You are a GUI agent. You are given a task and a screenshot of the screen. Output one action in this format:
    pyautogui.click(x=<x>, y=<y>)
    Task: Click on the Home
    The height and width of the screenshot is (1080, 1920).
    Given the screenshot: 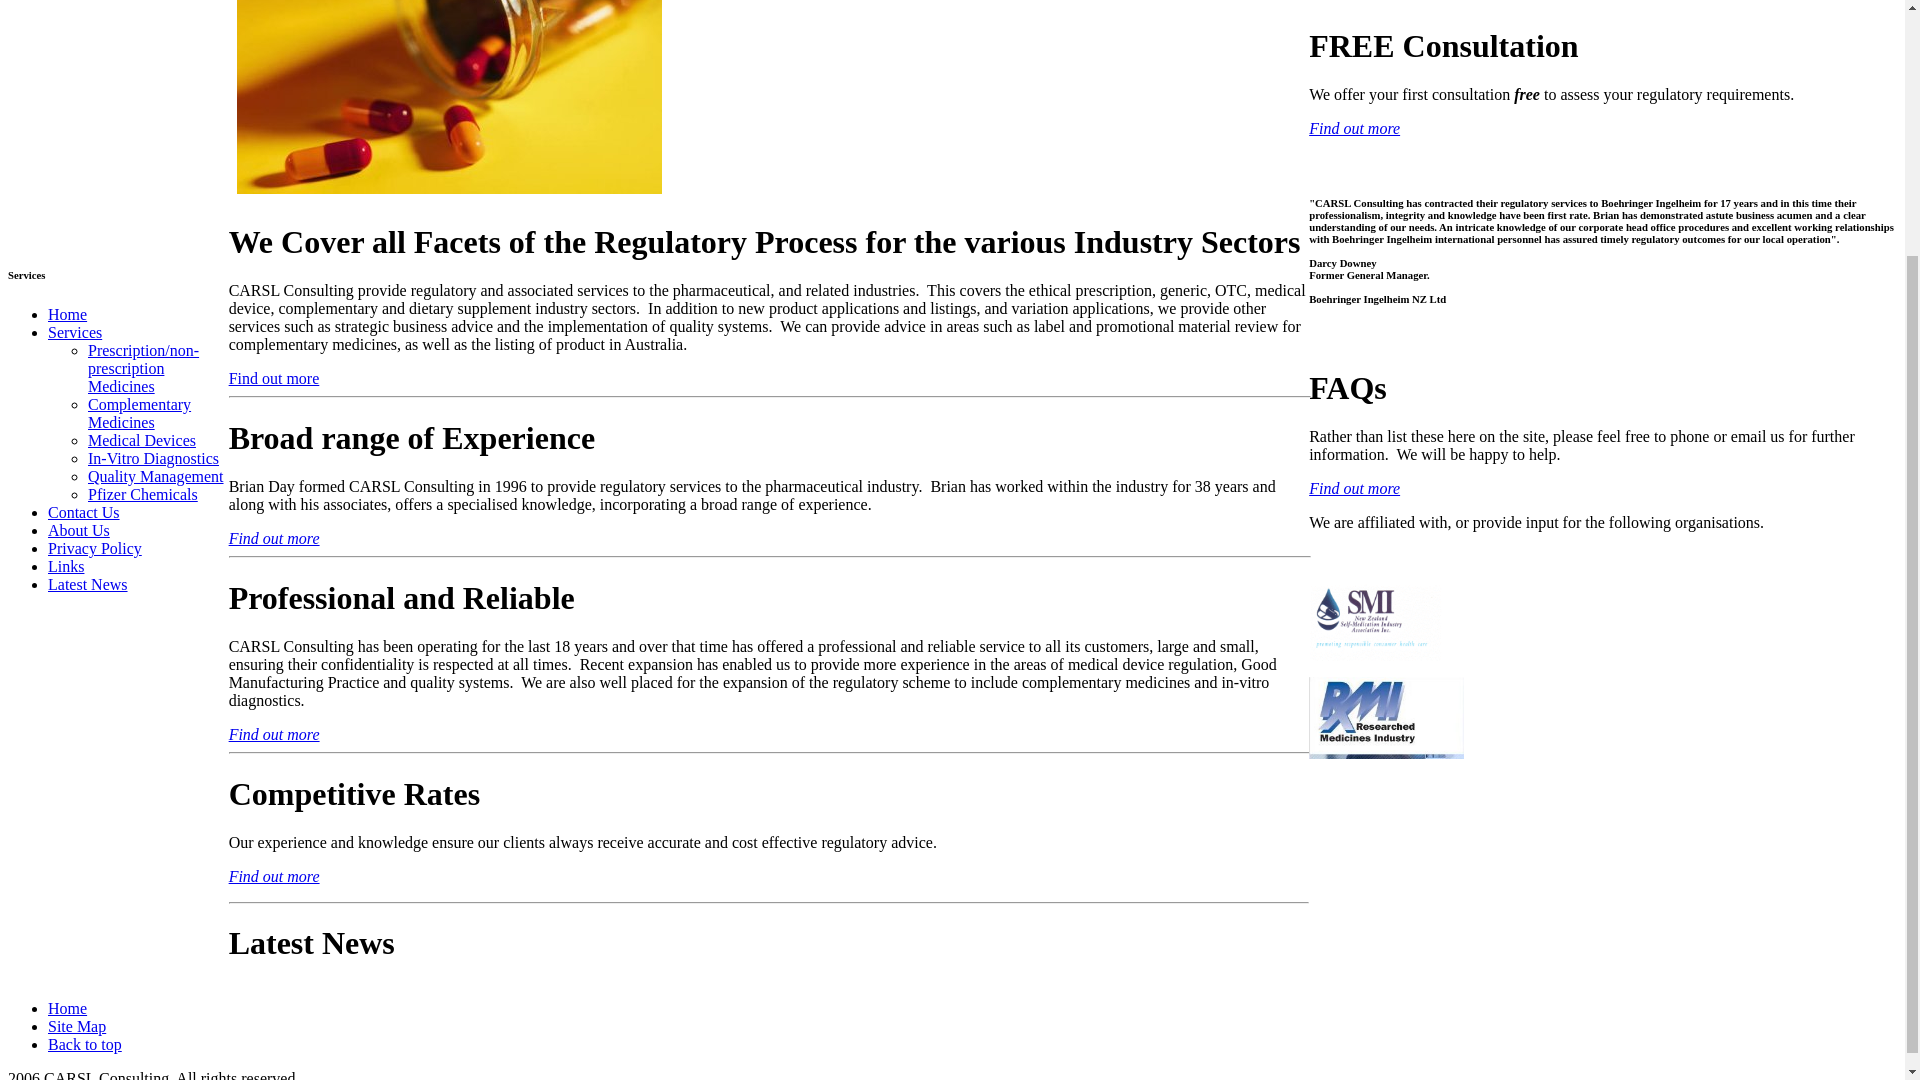 What is the action you would take?
    pyautogui.click(x=67, y=314)
    